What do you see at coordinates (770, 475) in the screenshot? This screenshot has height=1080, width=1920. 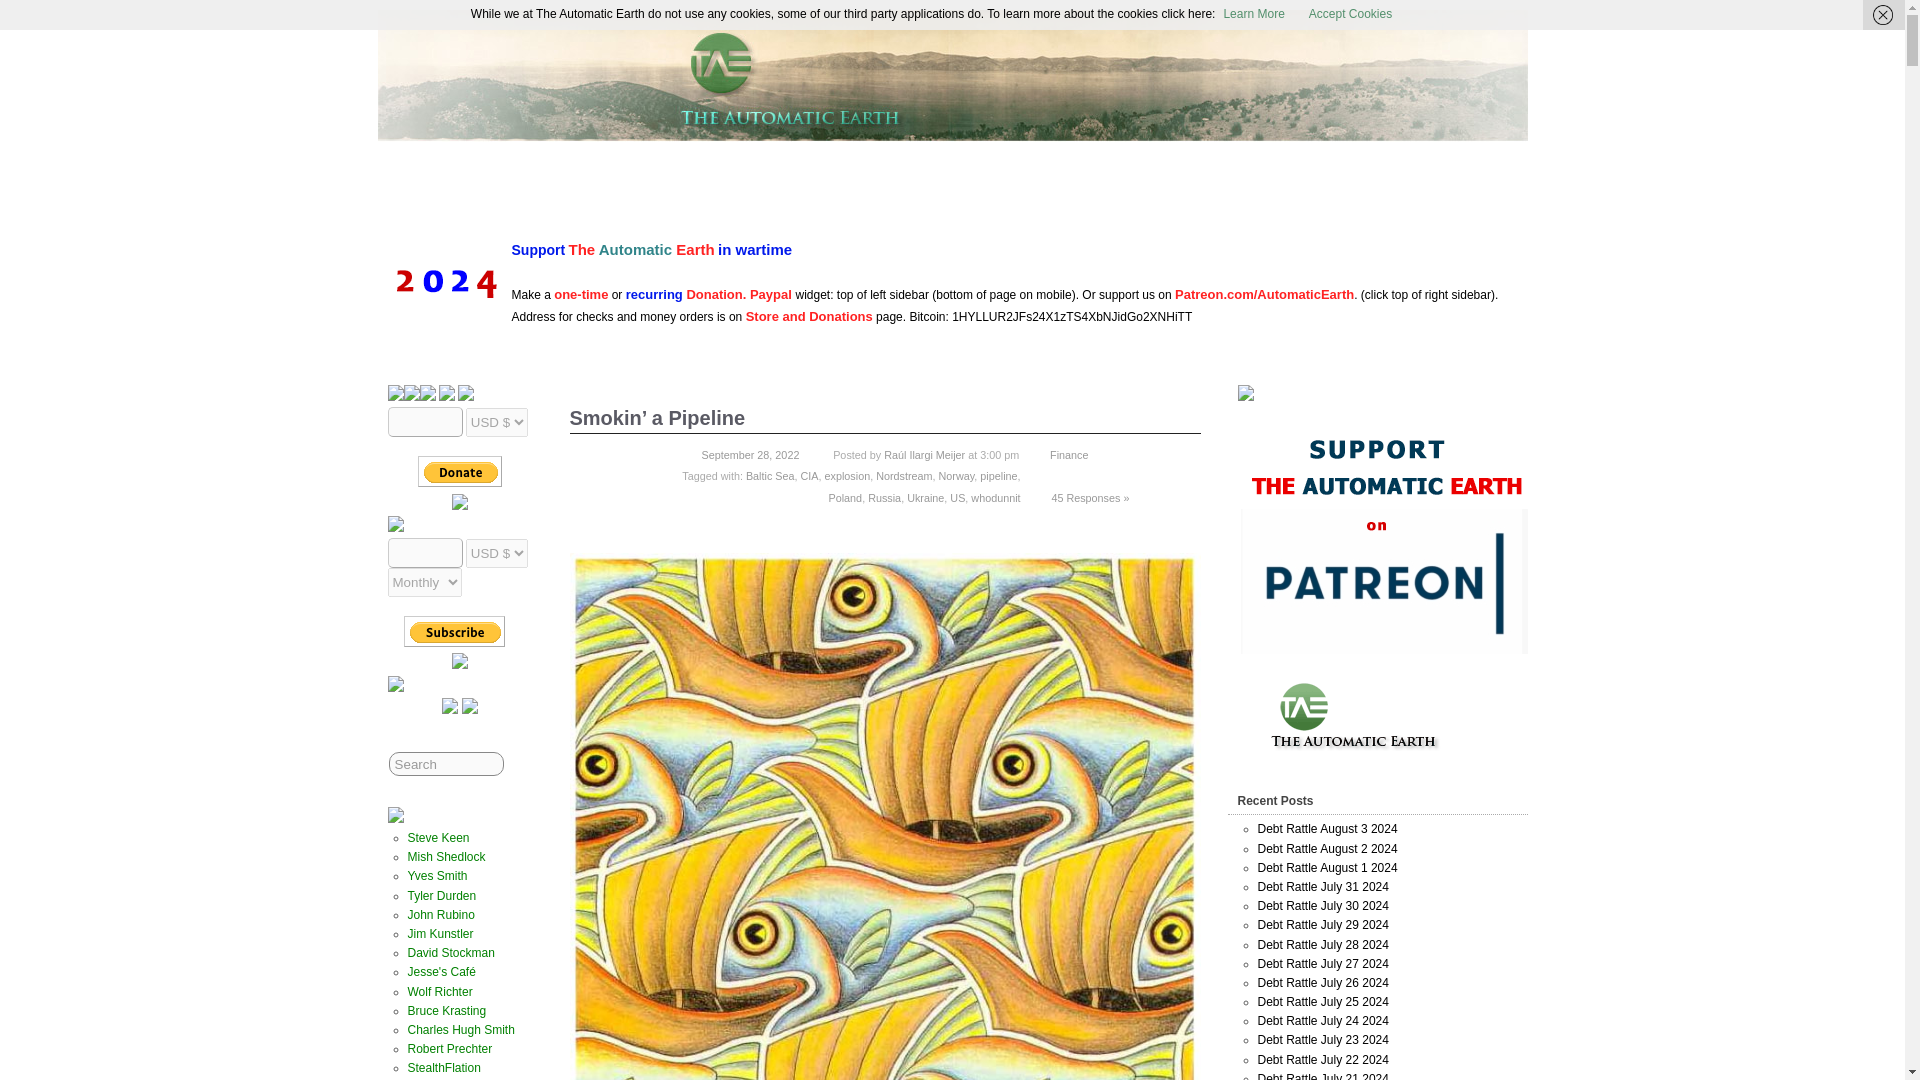 I see `Baltic Sea` at bounding box center [770, 475].